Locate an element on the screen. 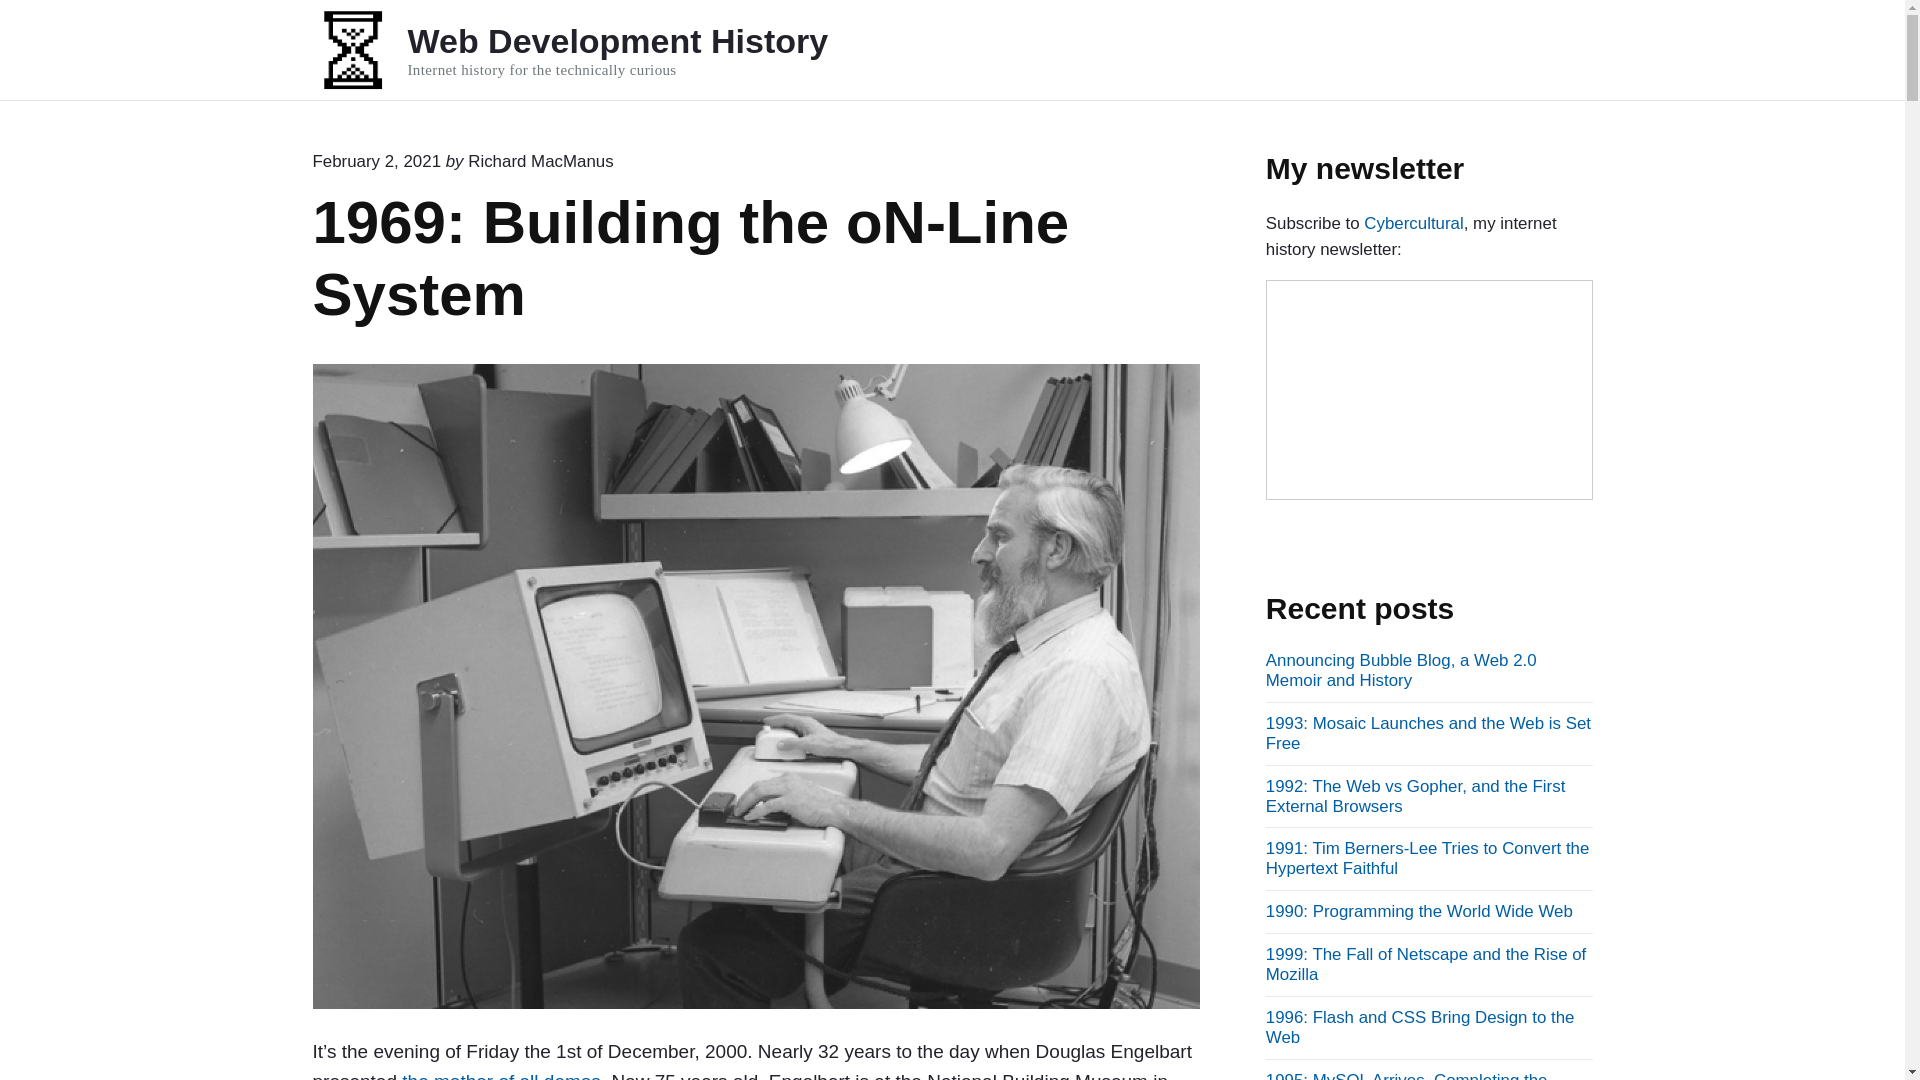 This screenshot has width=1920, height=1080. Richard MacManus is located at coordinates (540, 161).